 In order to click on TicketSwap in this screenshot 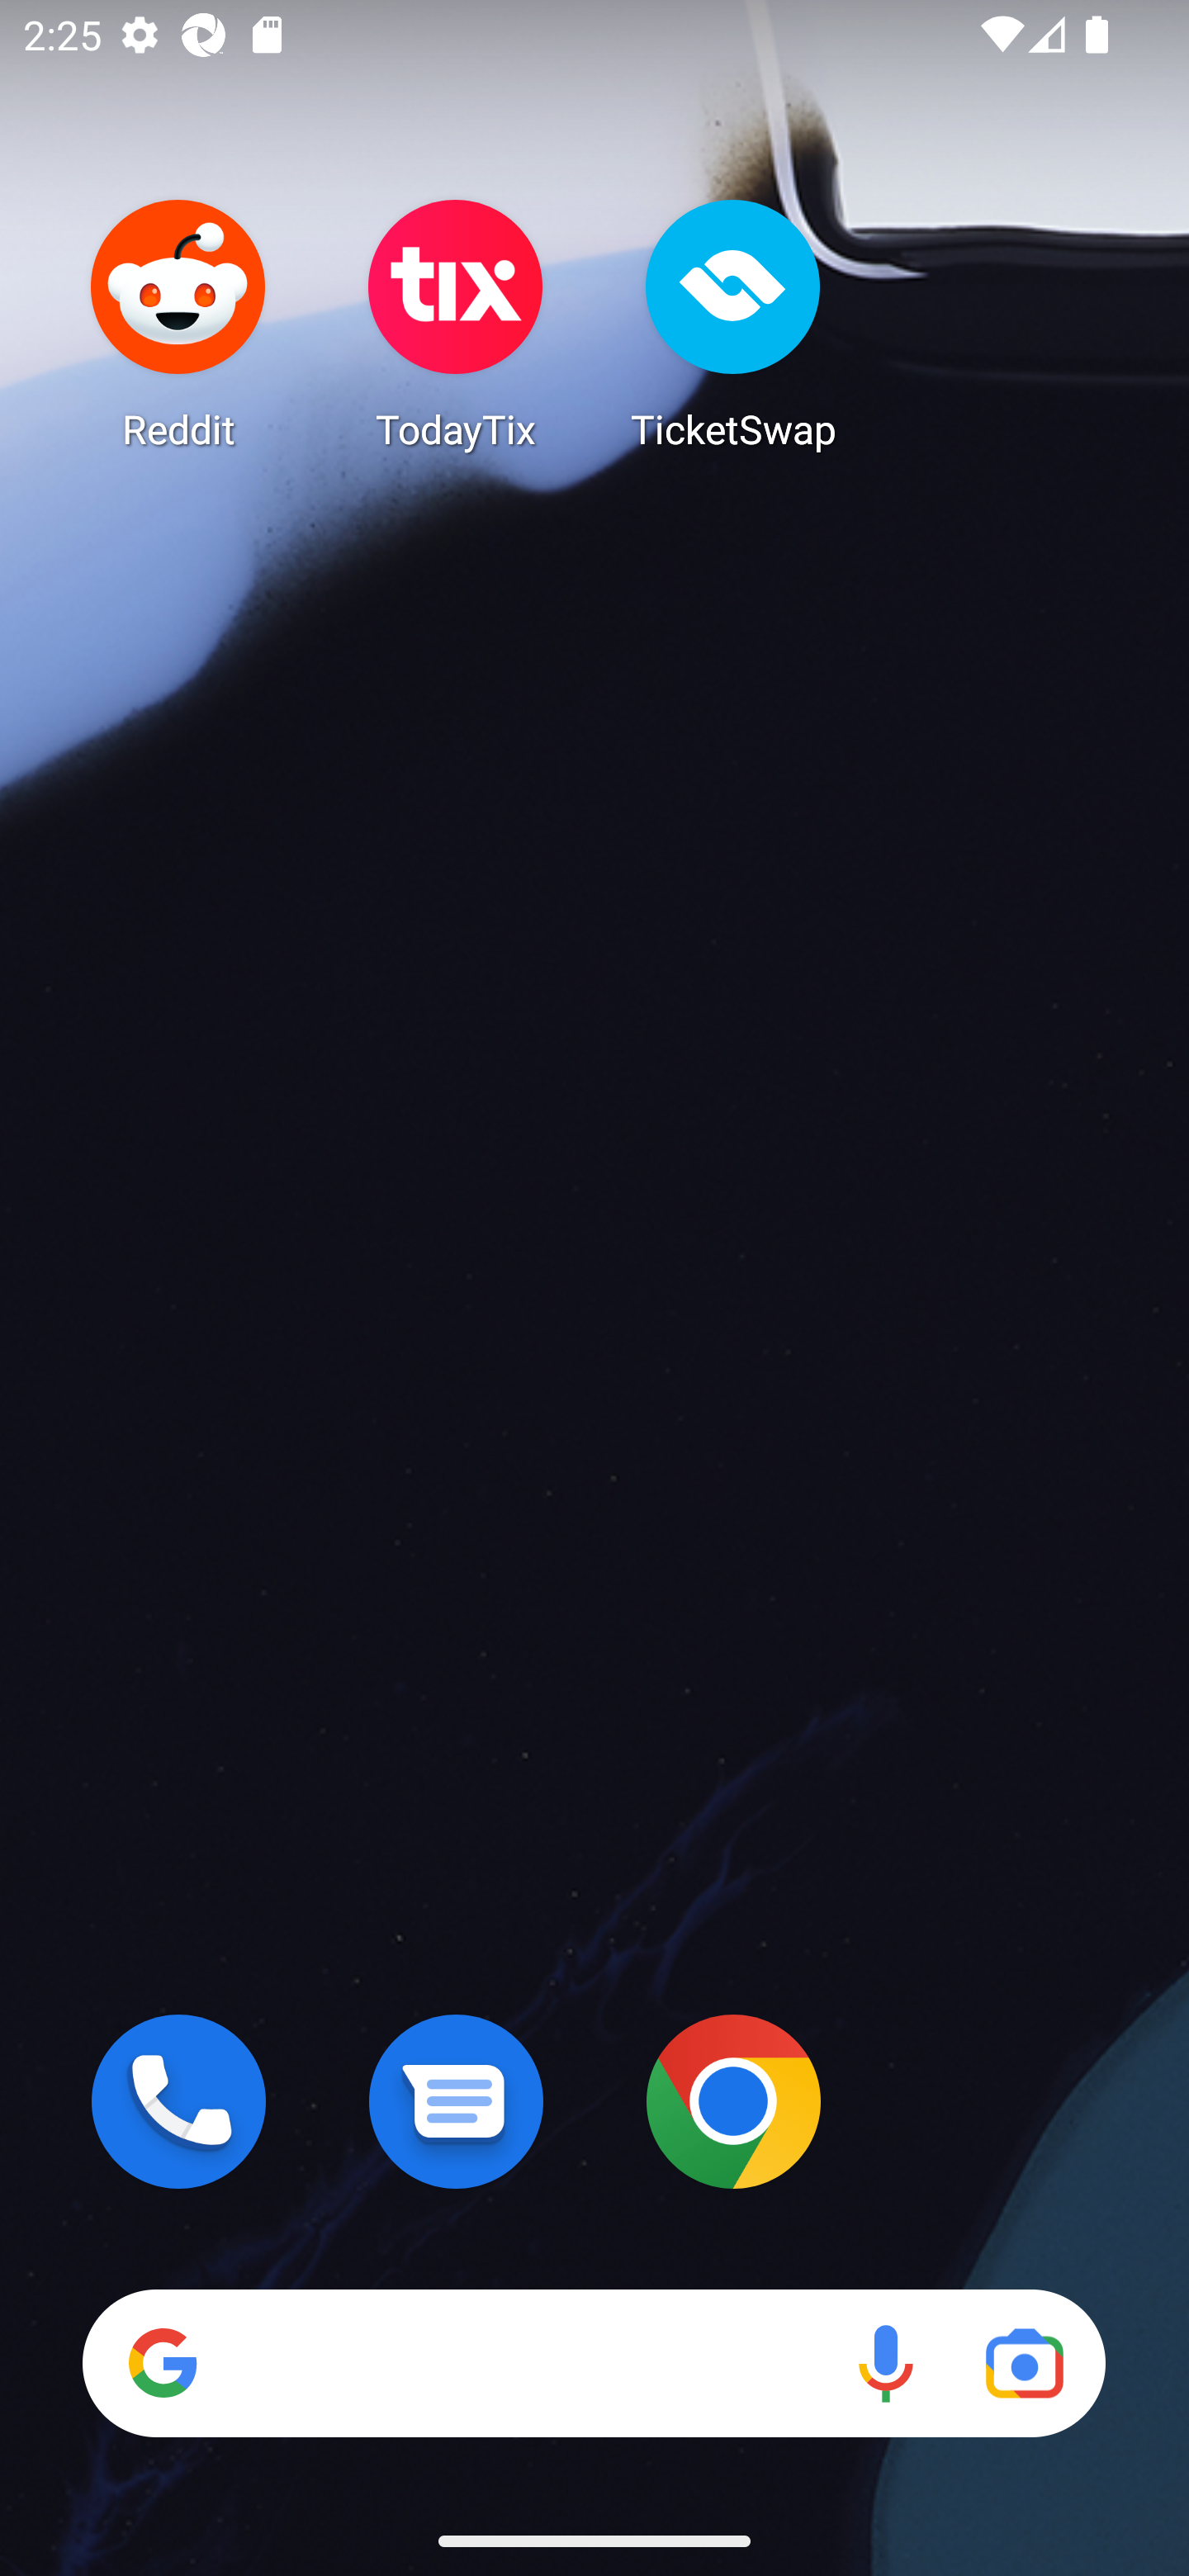, I will do `click(733, 324)`.